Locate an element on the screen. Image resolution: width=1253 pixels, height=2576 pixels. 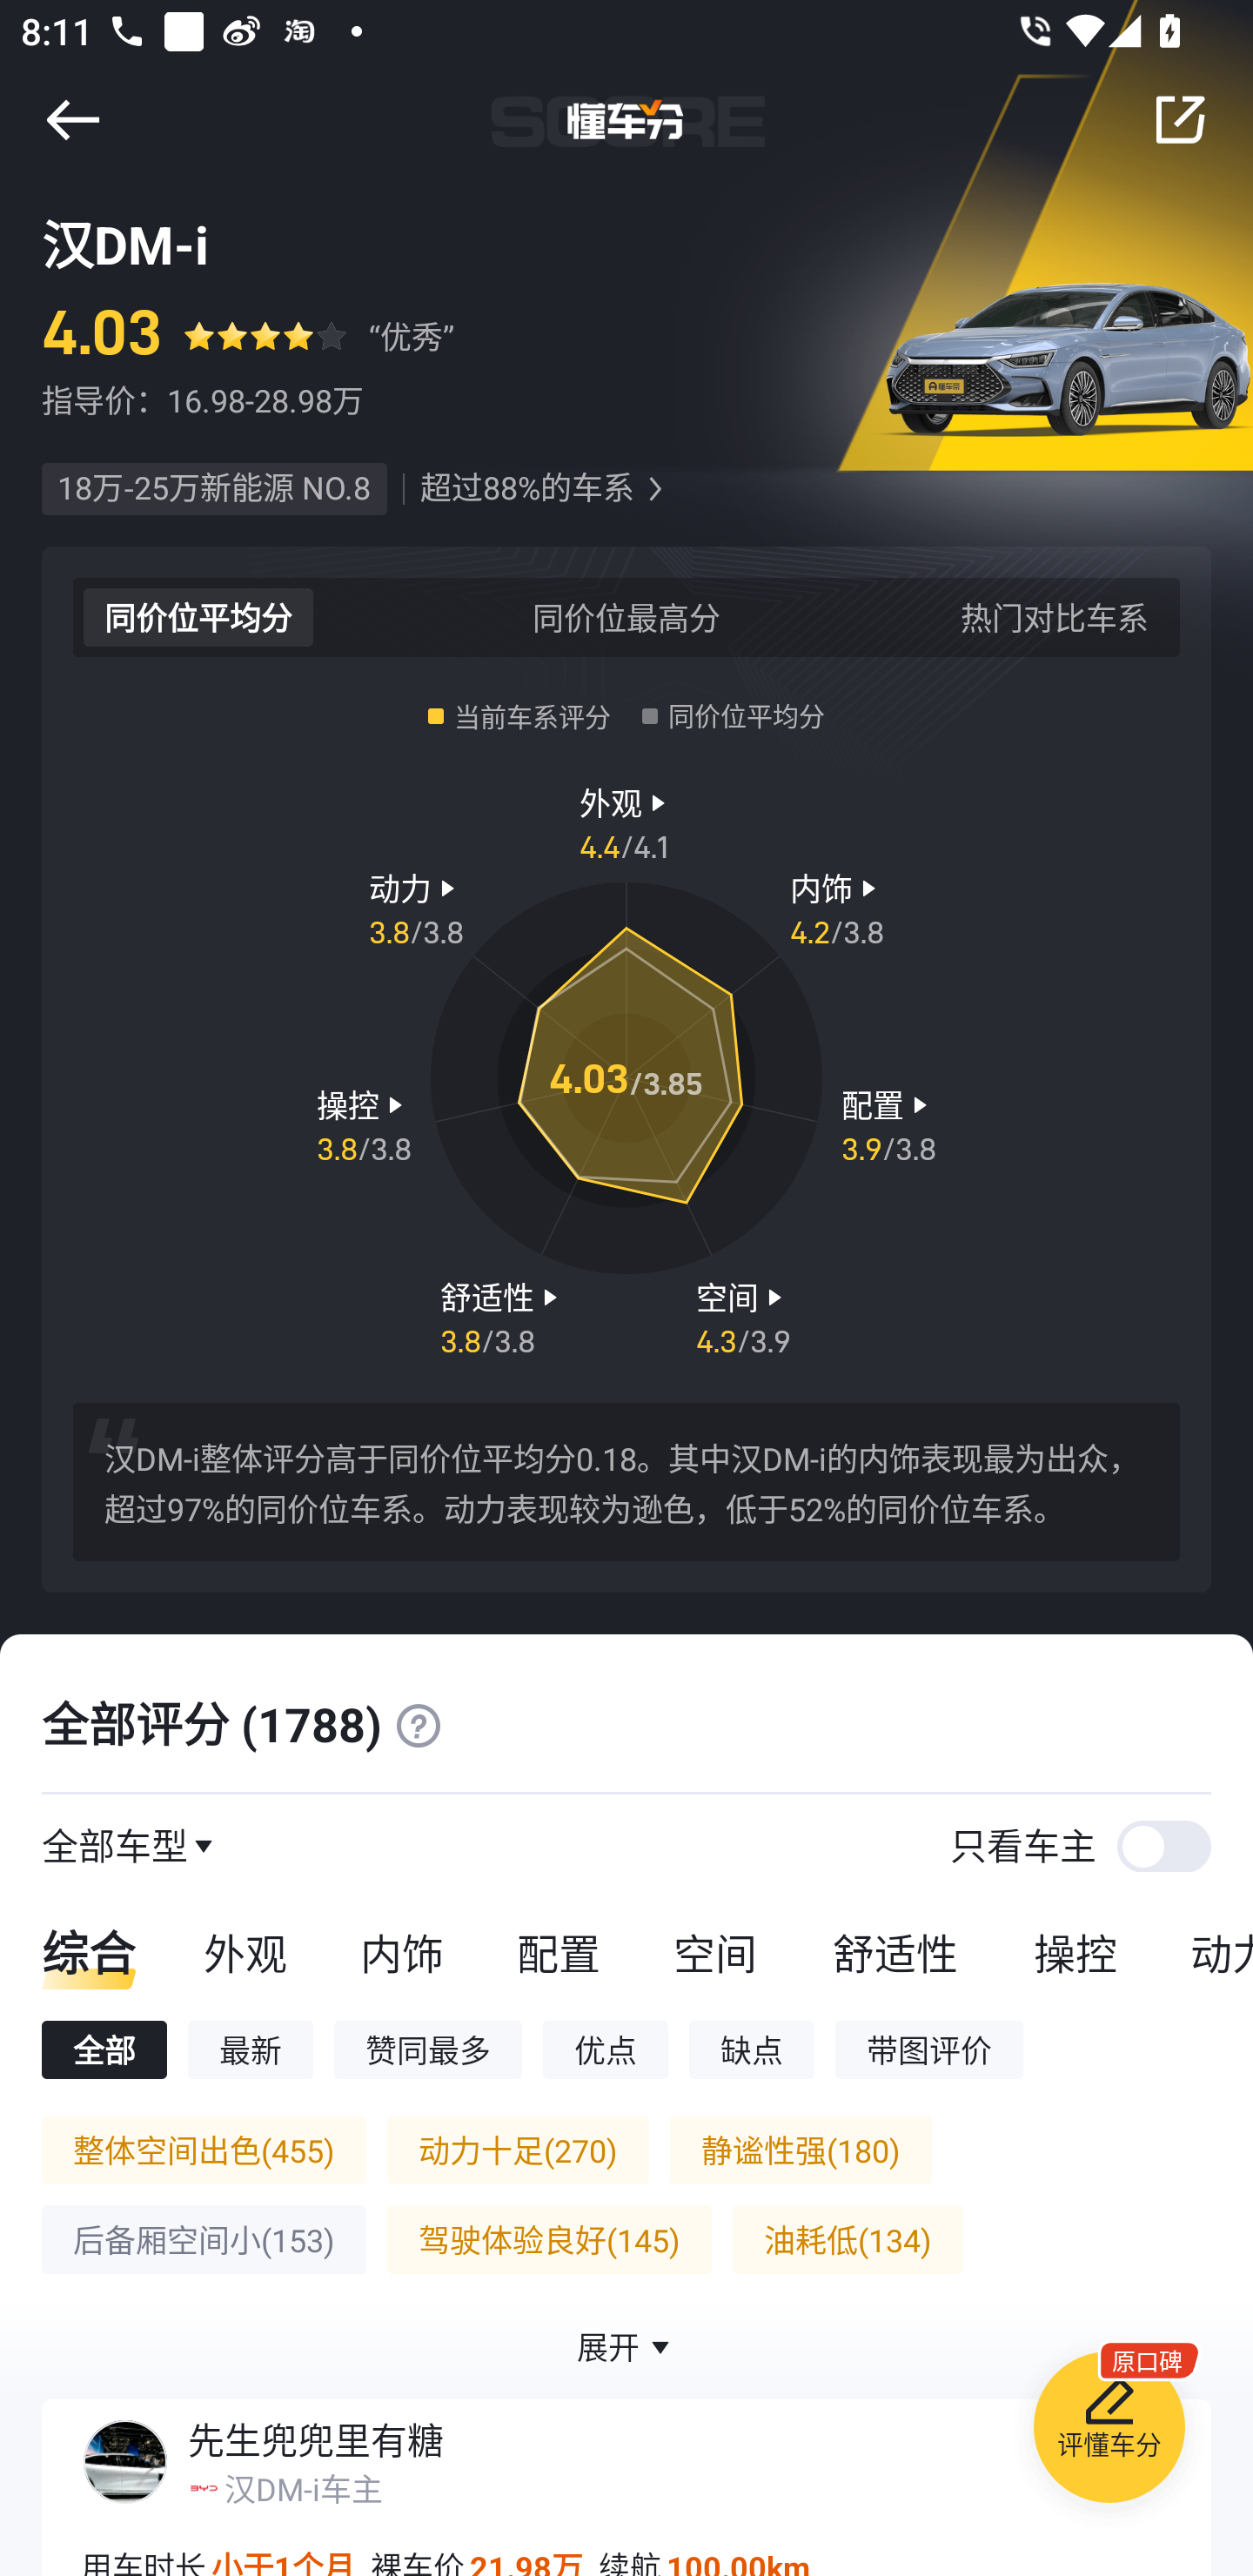
后备厢空间小(153) is located at coordinates (204, 2239).